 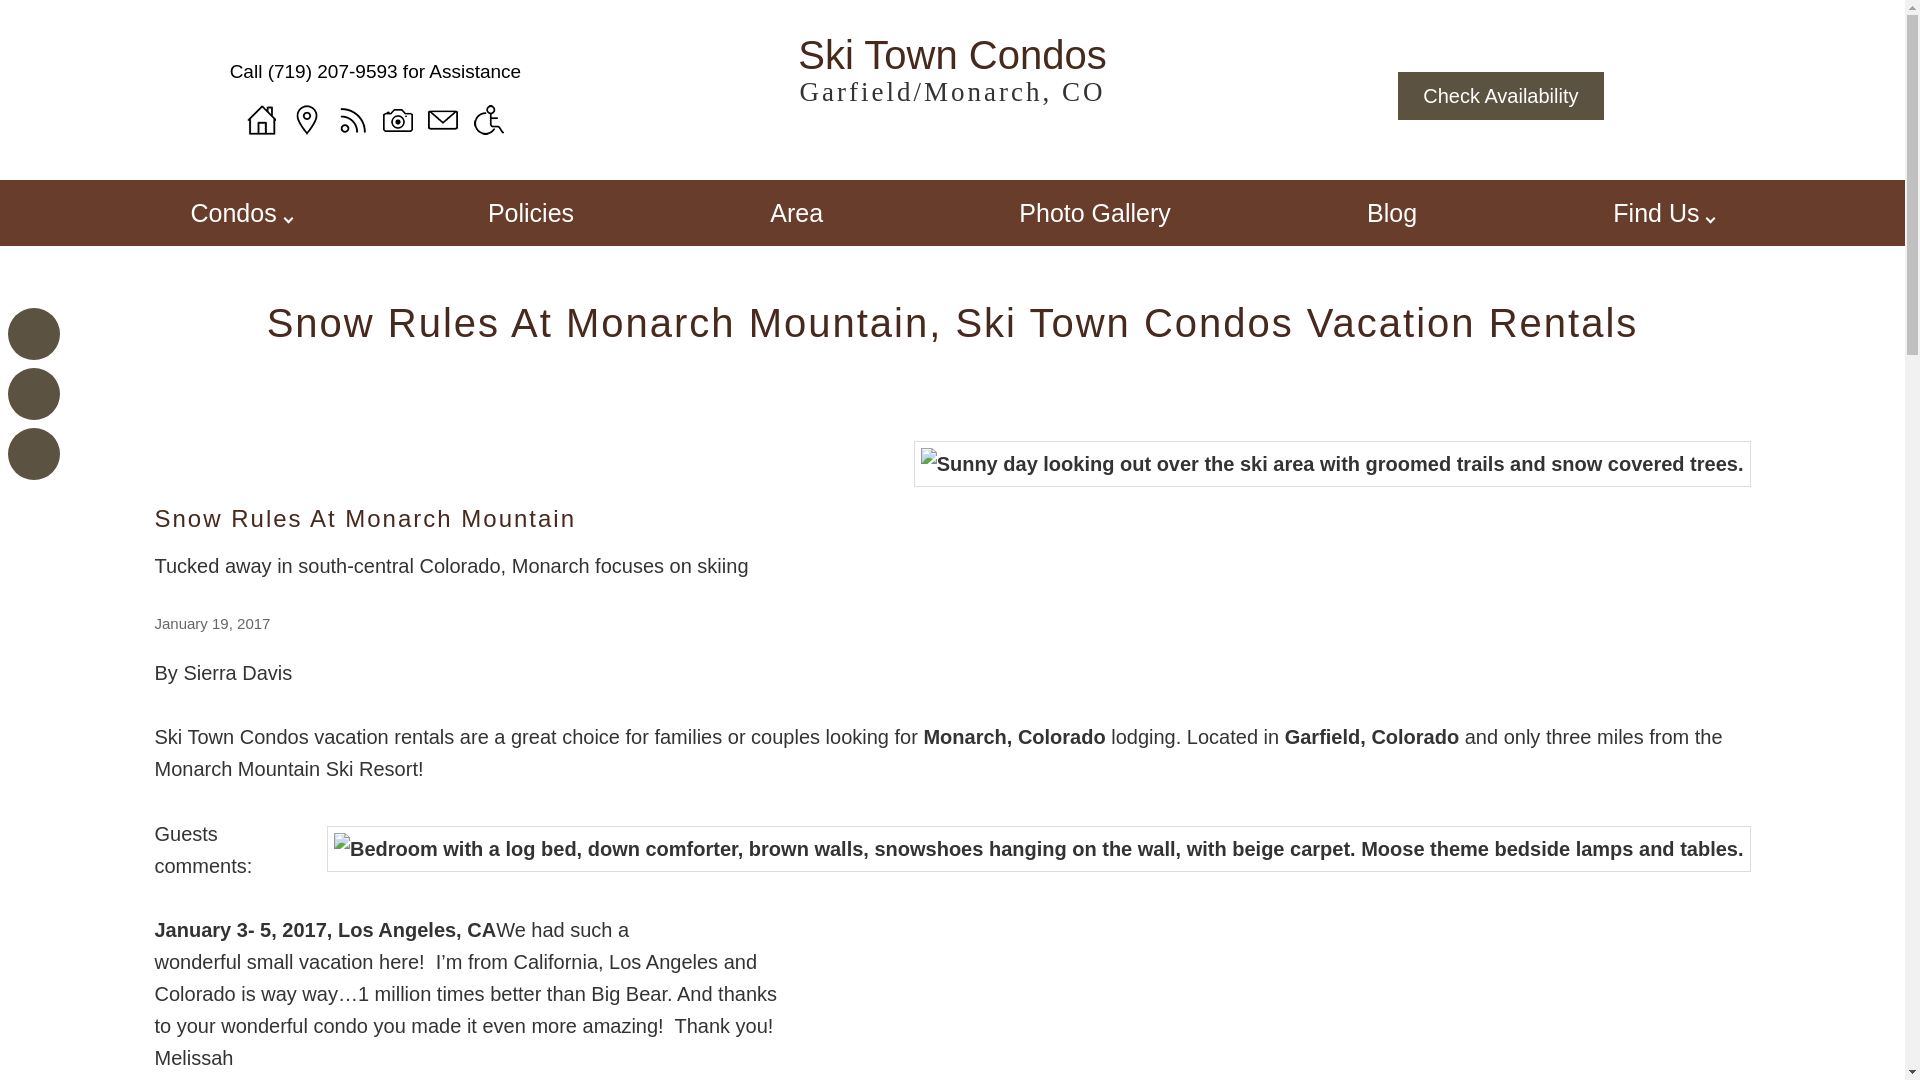 I want to click on Ski Town Condos, so click(x=951, y=72).